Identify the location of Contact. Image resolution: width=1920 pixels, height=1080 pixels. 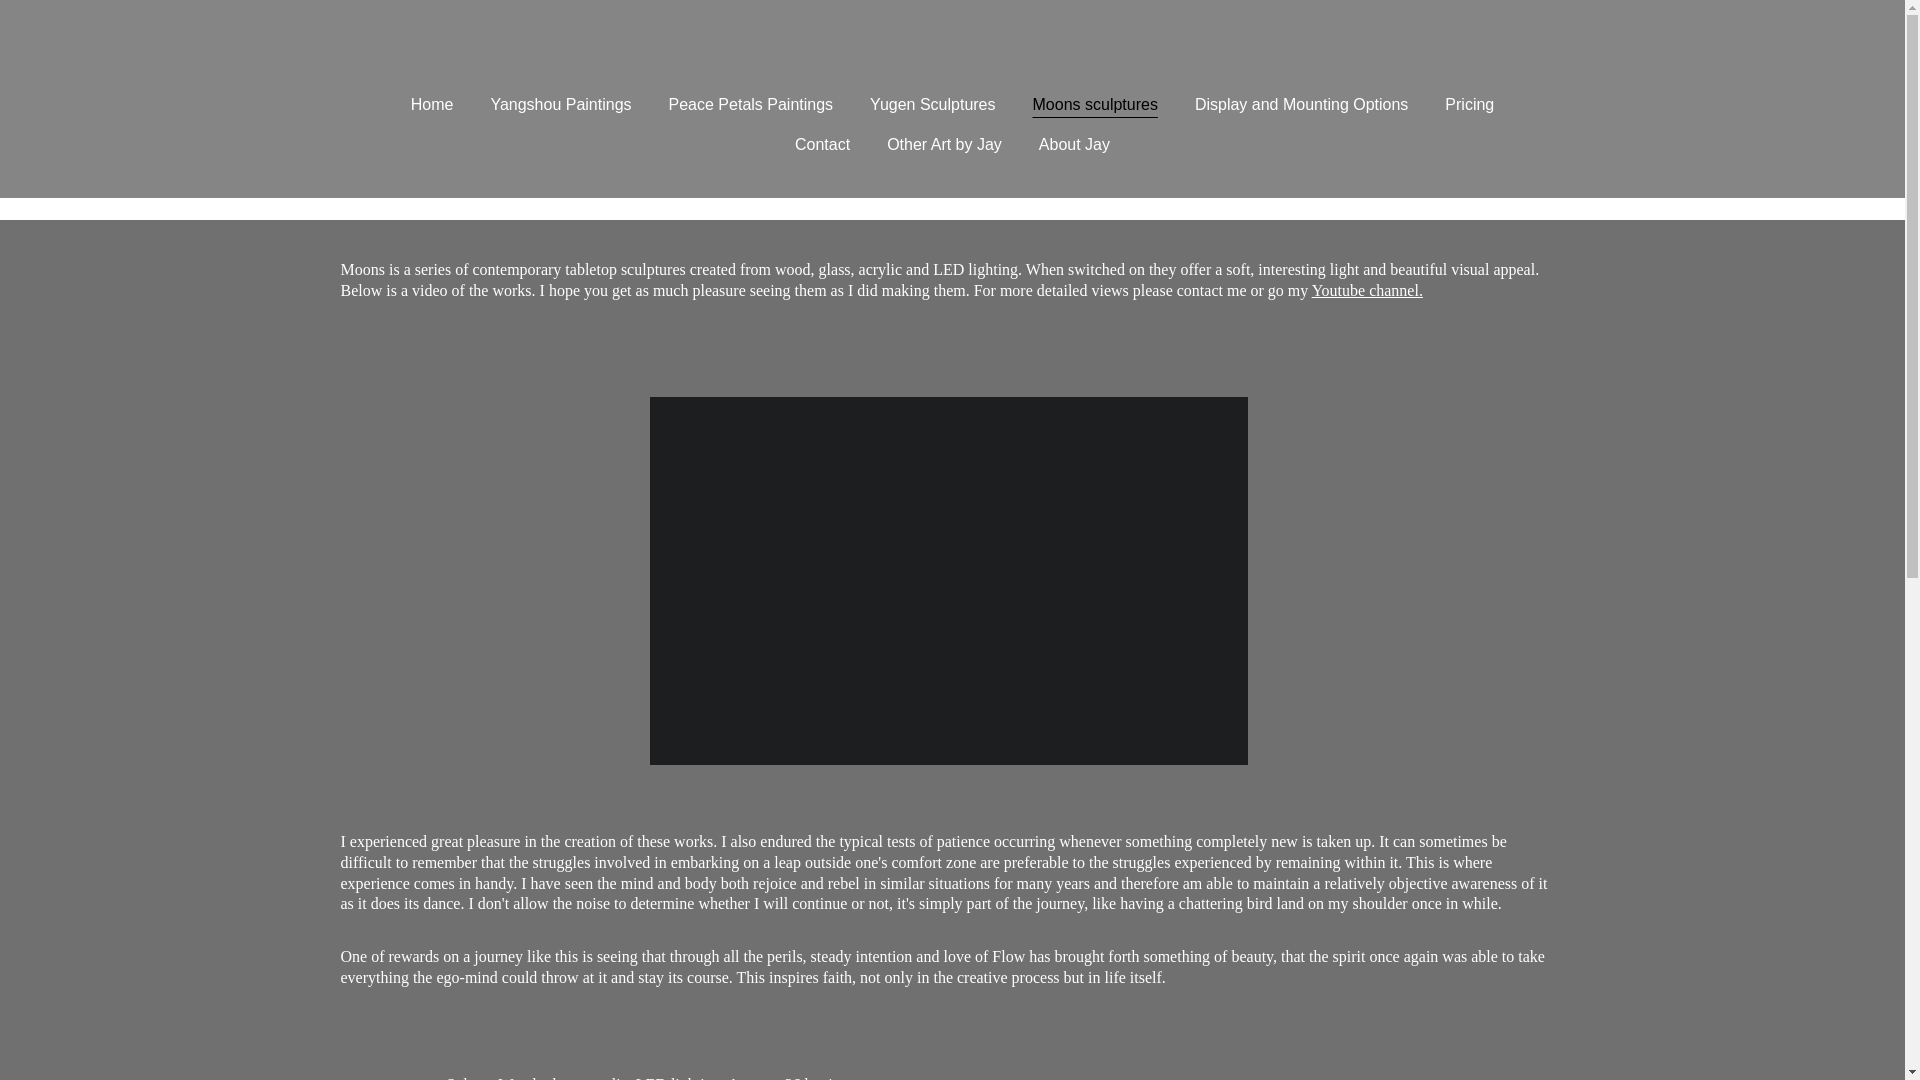
(822, 144).